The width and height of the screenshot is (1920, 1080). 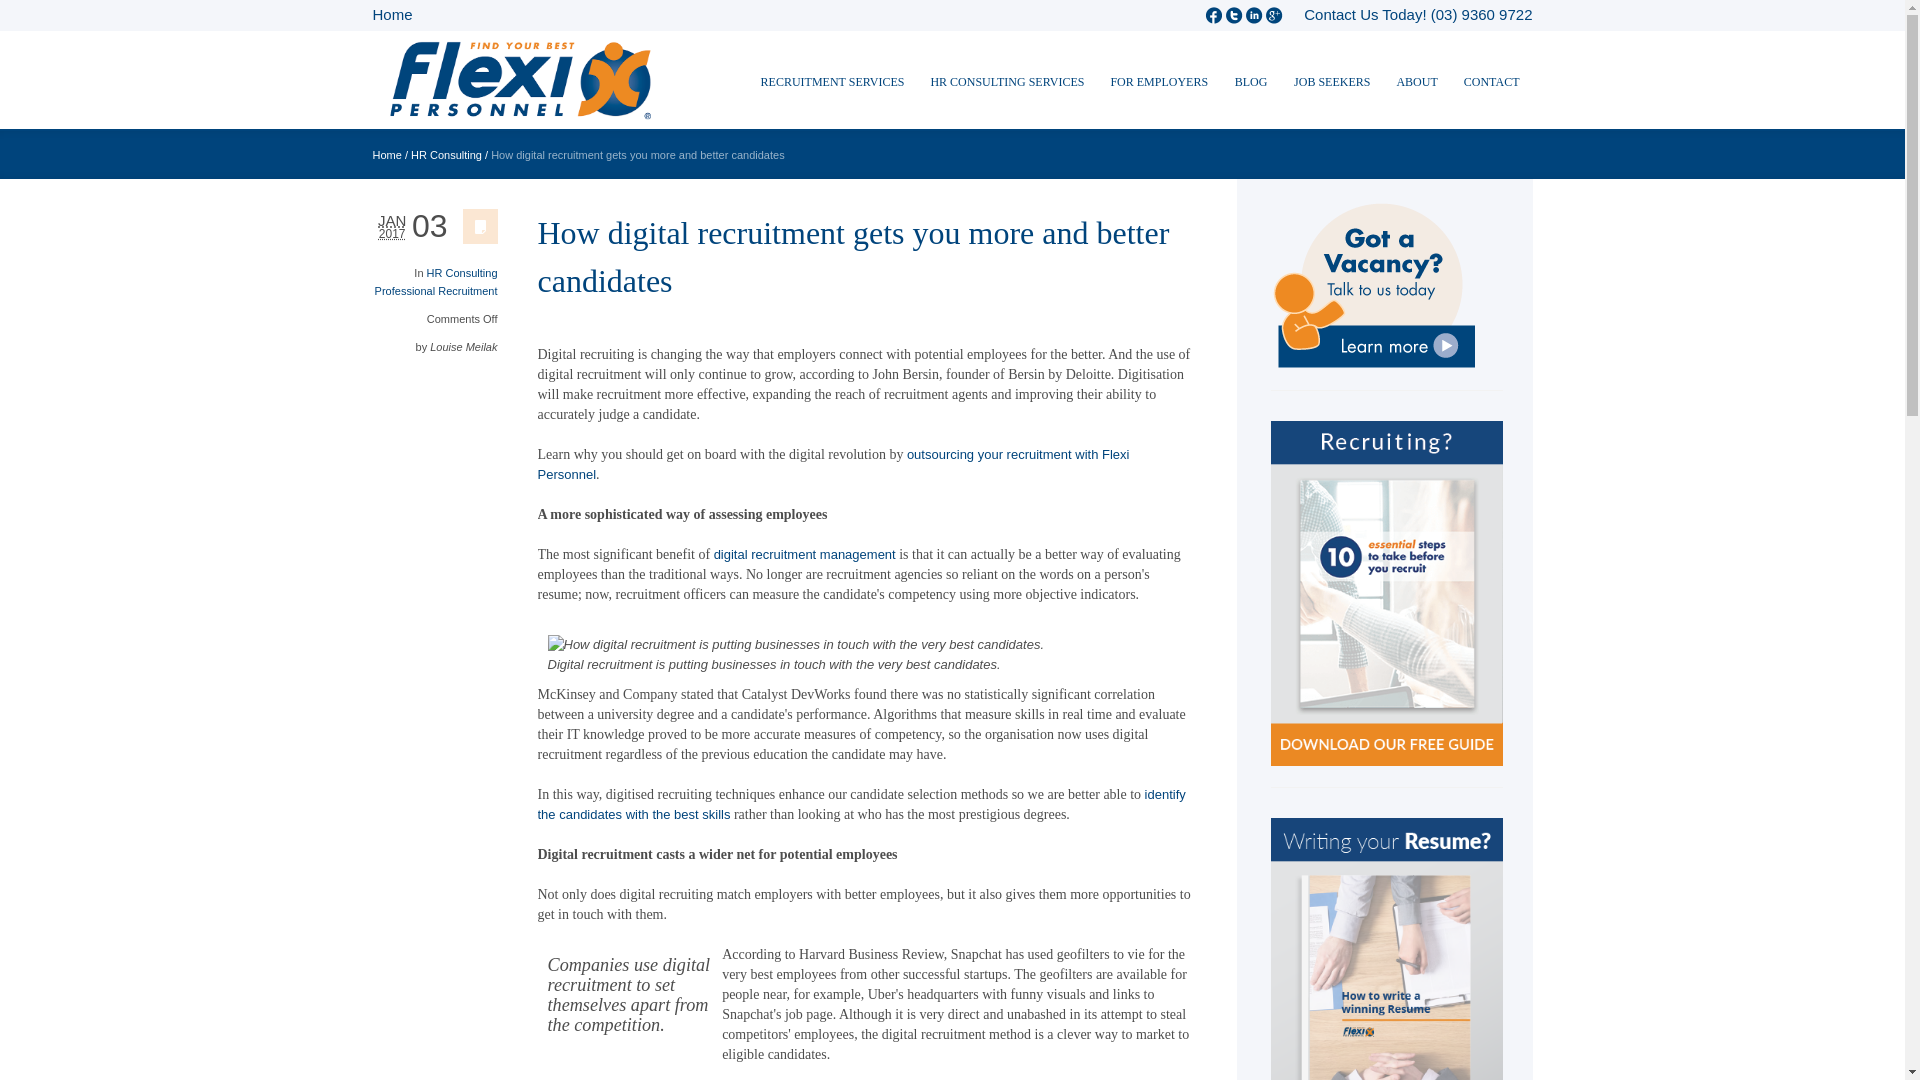 What do you see at coordinates (1331, 80) in the screenshot?
I see `JOB SEEKERS` at bounding box center [1331, 80].